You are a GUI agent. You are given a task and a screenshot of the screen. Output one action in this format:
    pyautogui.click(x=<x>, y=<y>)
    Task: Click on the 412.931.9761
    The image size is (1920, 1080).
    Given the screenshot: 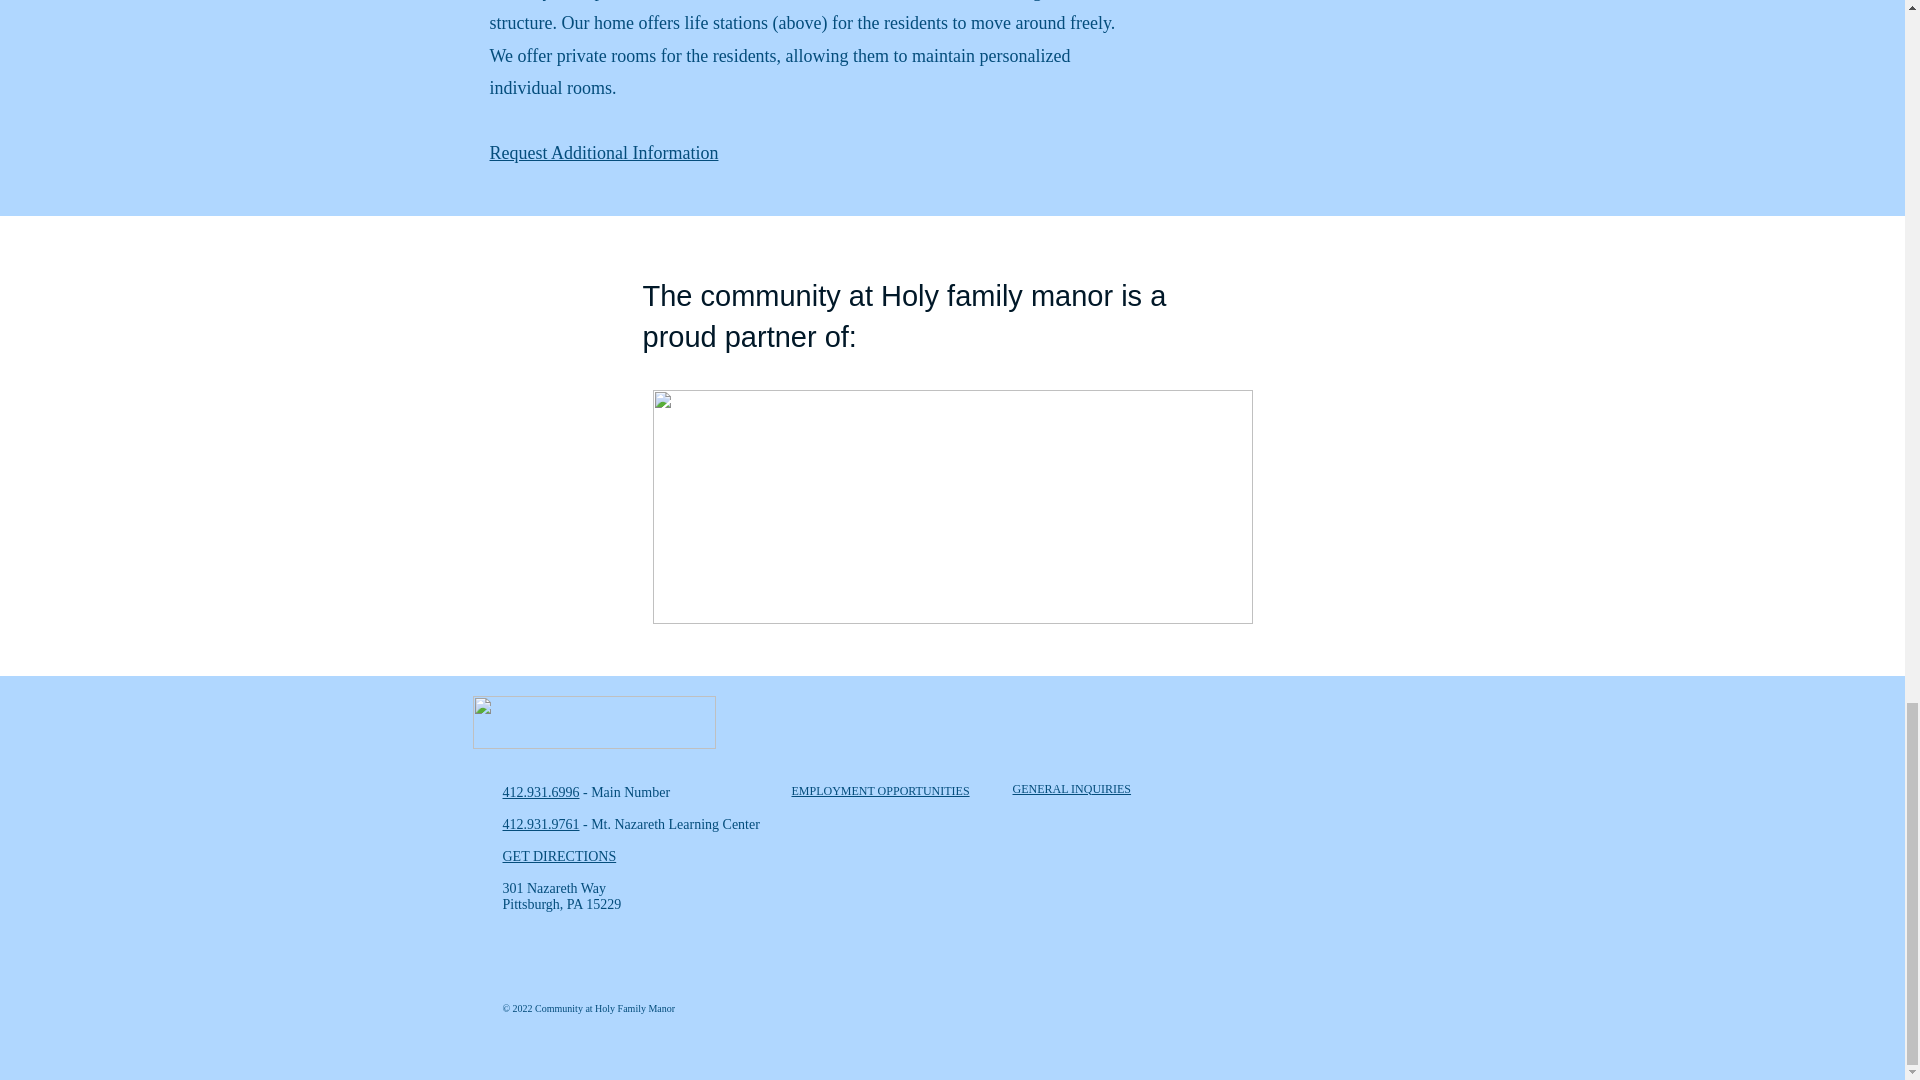 What is the action you would take?
    pyautogui.click(x=540, y=824)
    